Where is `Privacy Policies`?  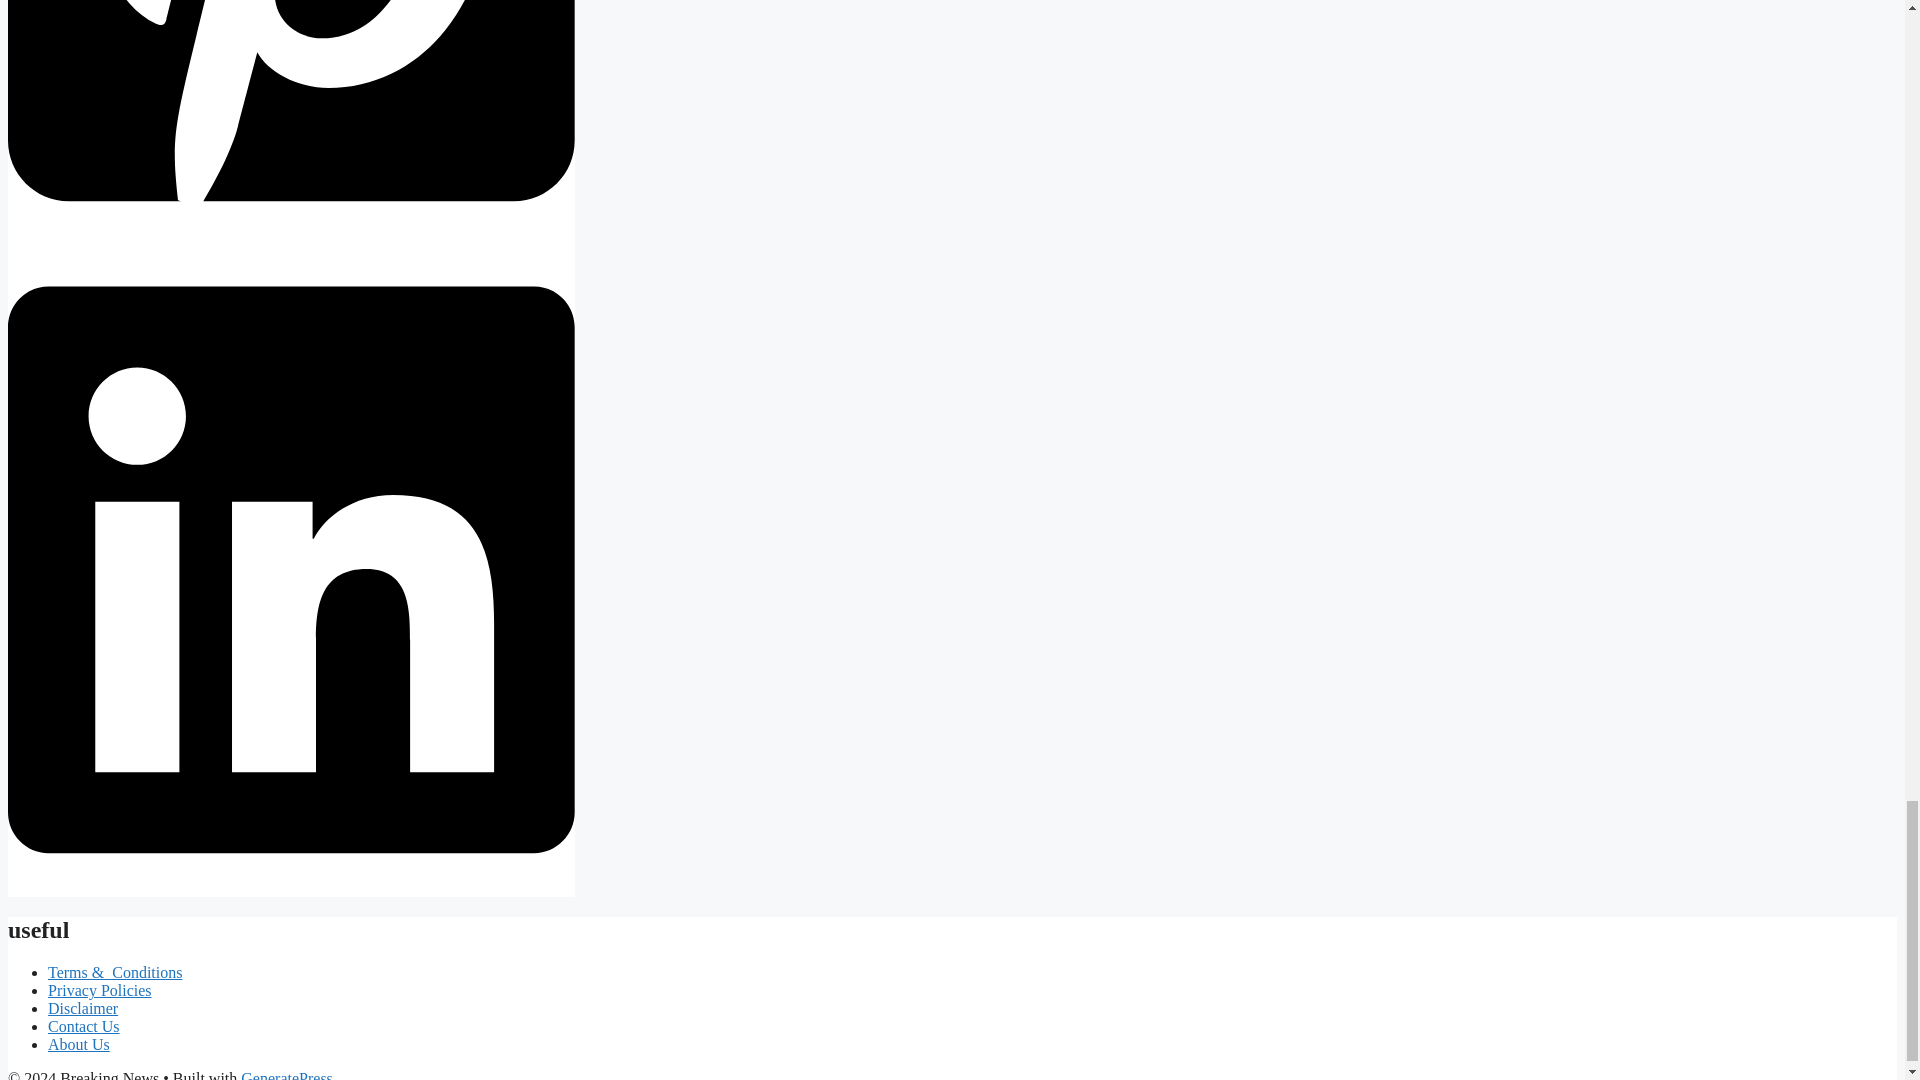 Privacy Policies is located at coordinates (100, 990).